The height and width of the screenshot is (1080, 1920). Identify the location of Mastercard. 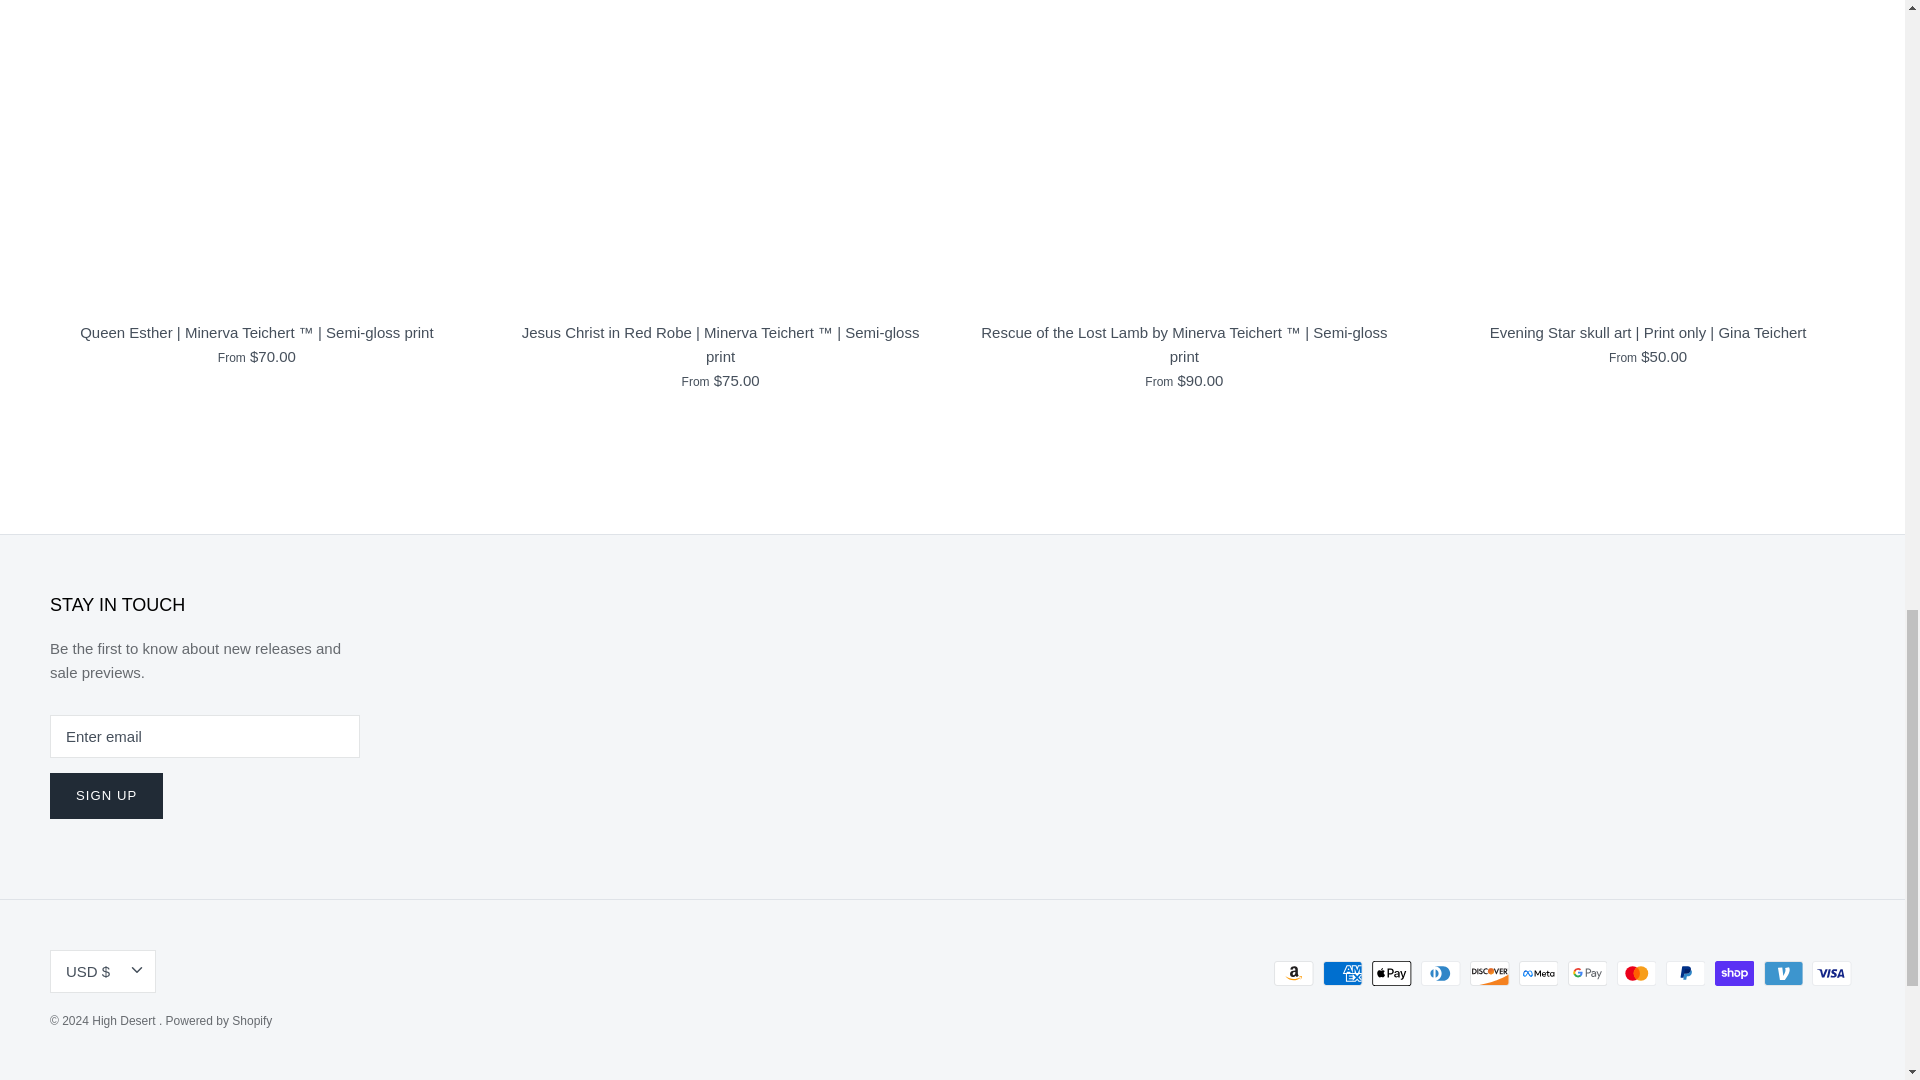
(1636, 974).